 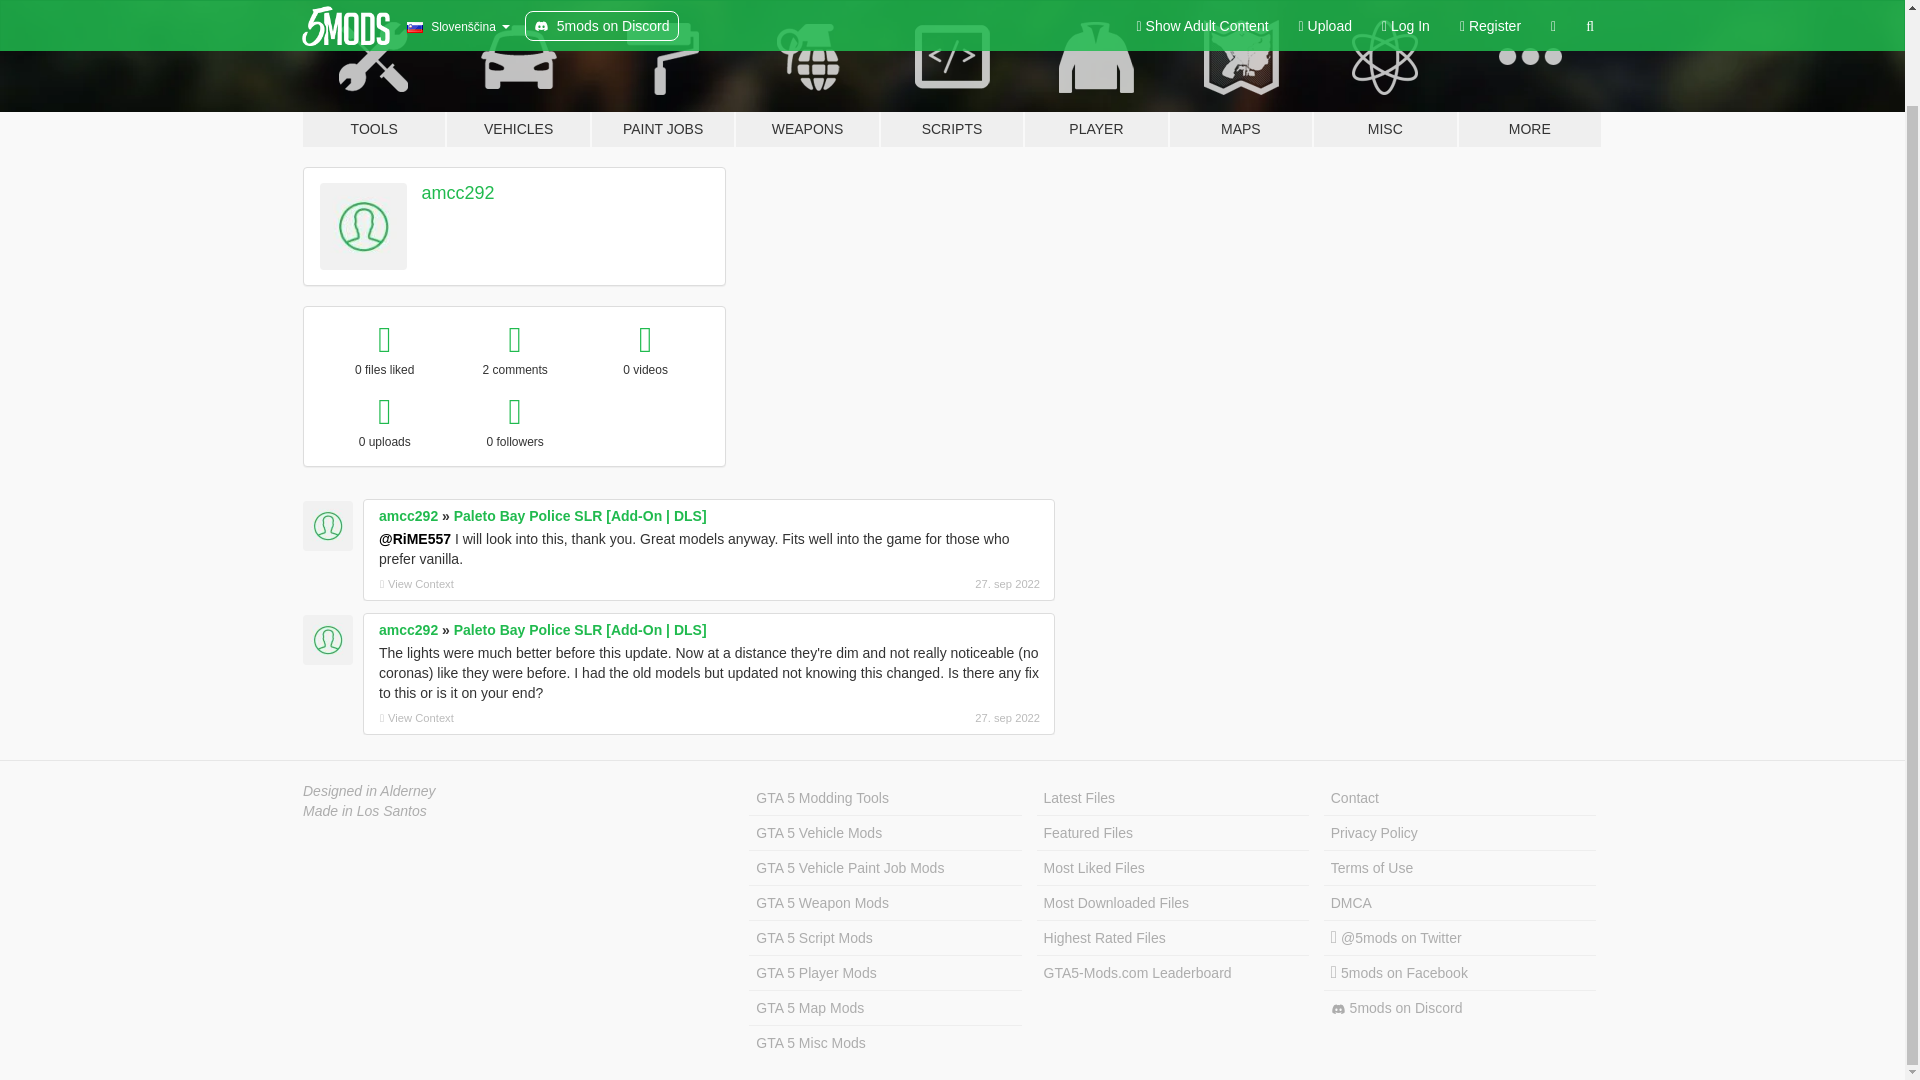 I want to click on 5mods on Discord, so click(x=1460, y=1008).